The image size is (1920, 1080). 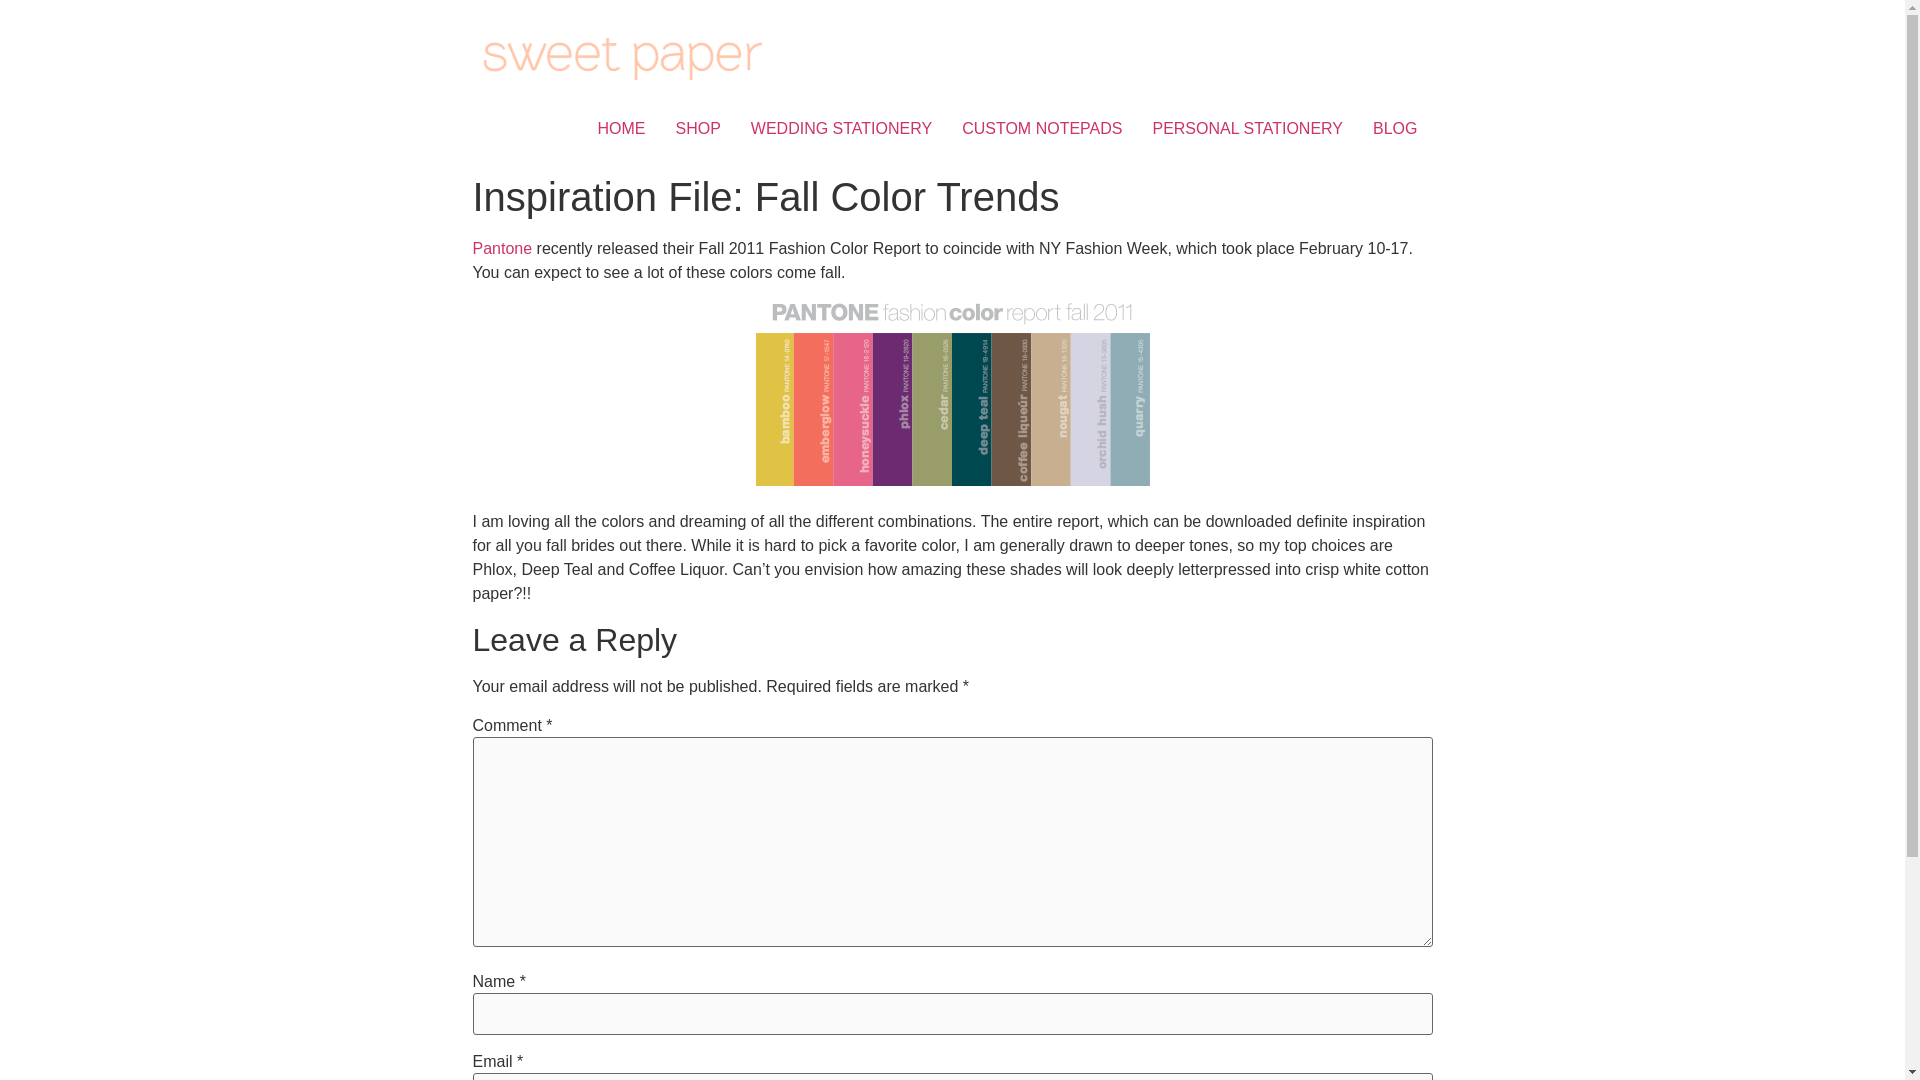 What do you see at coordinates (1041, 129) in the screenshot?
I see `CUSTOM NOTEPADS` at bounding box center [1041, 129].